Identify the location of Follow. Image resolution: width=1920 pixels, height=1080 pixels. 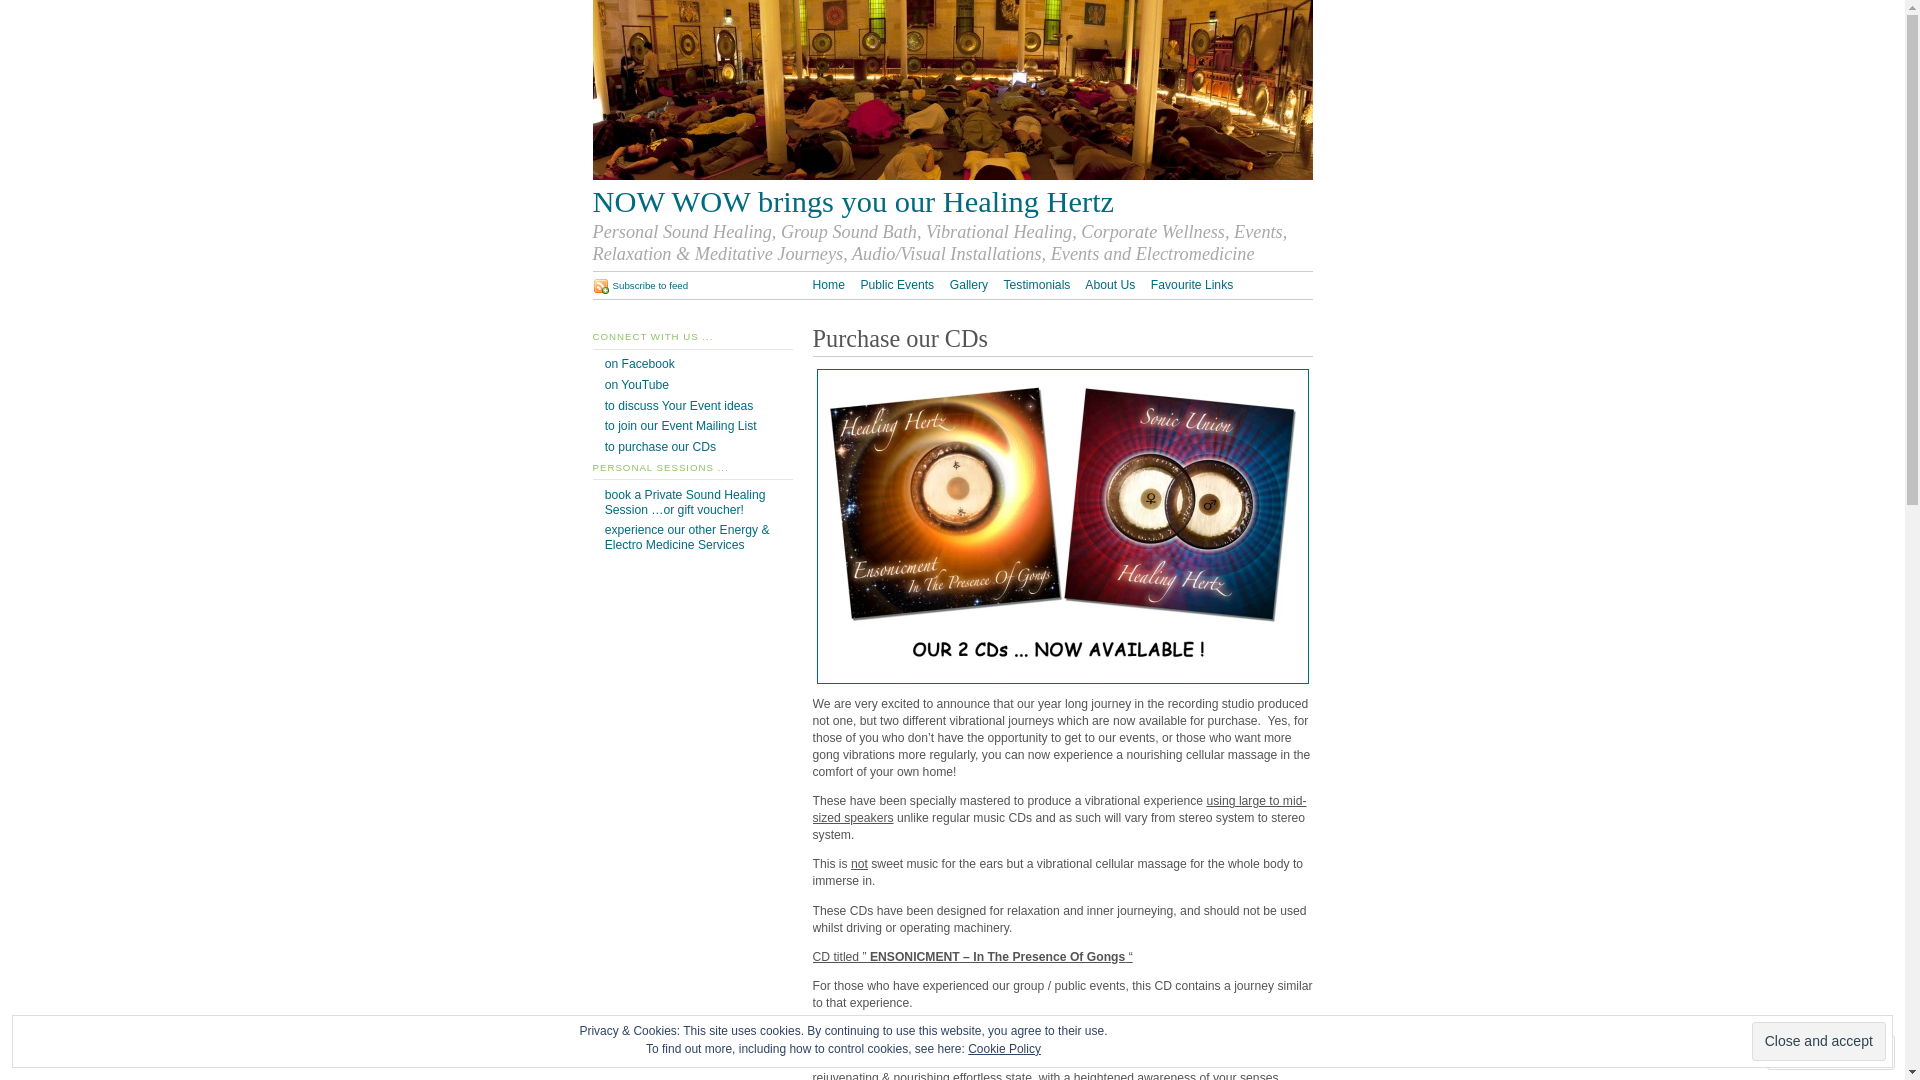
(1813, 1052).